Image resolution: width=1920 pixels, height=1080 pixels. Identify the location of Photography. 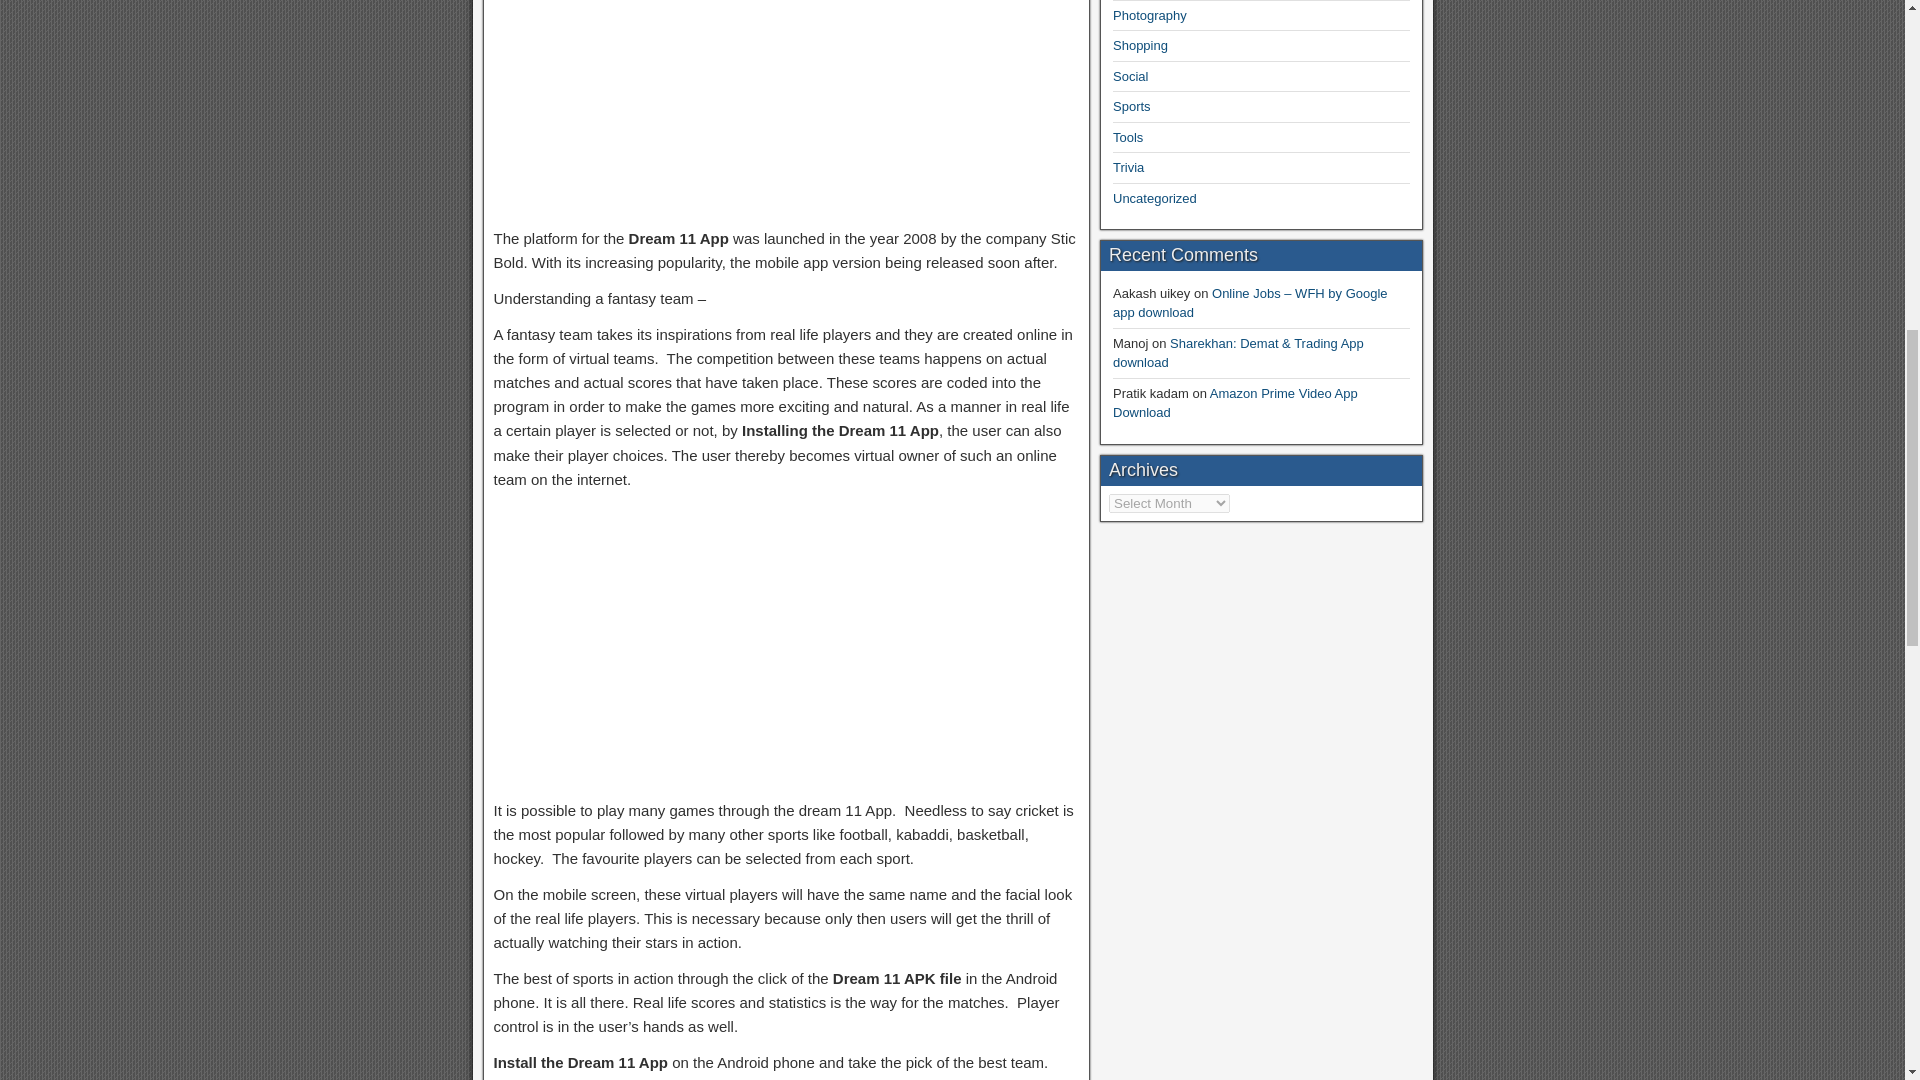
(1150, 14).